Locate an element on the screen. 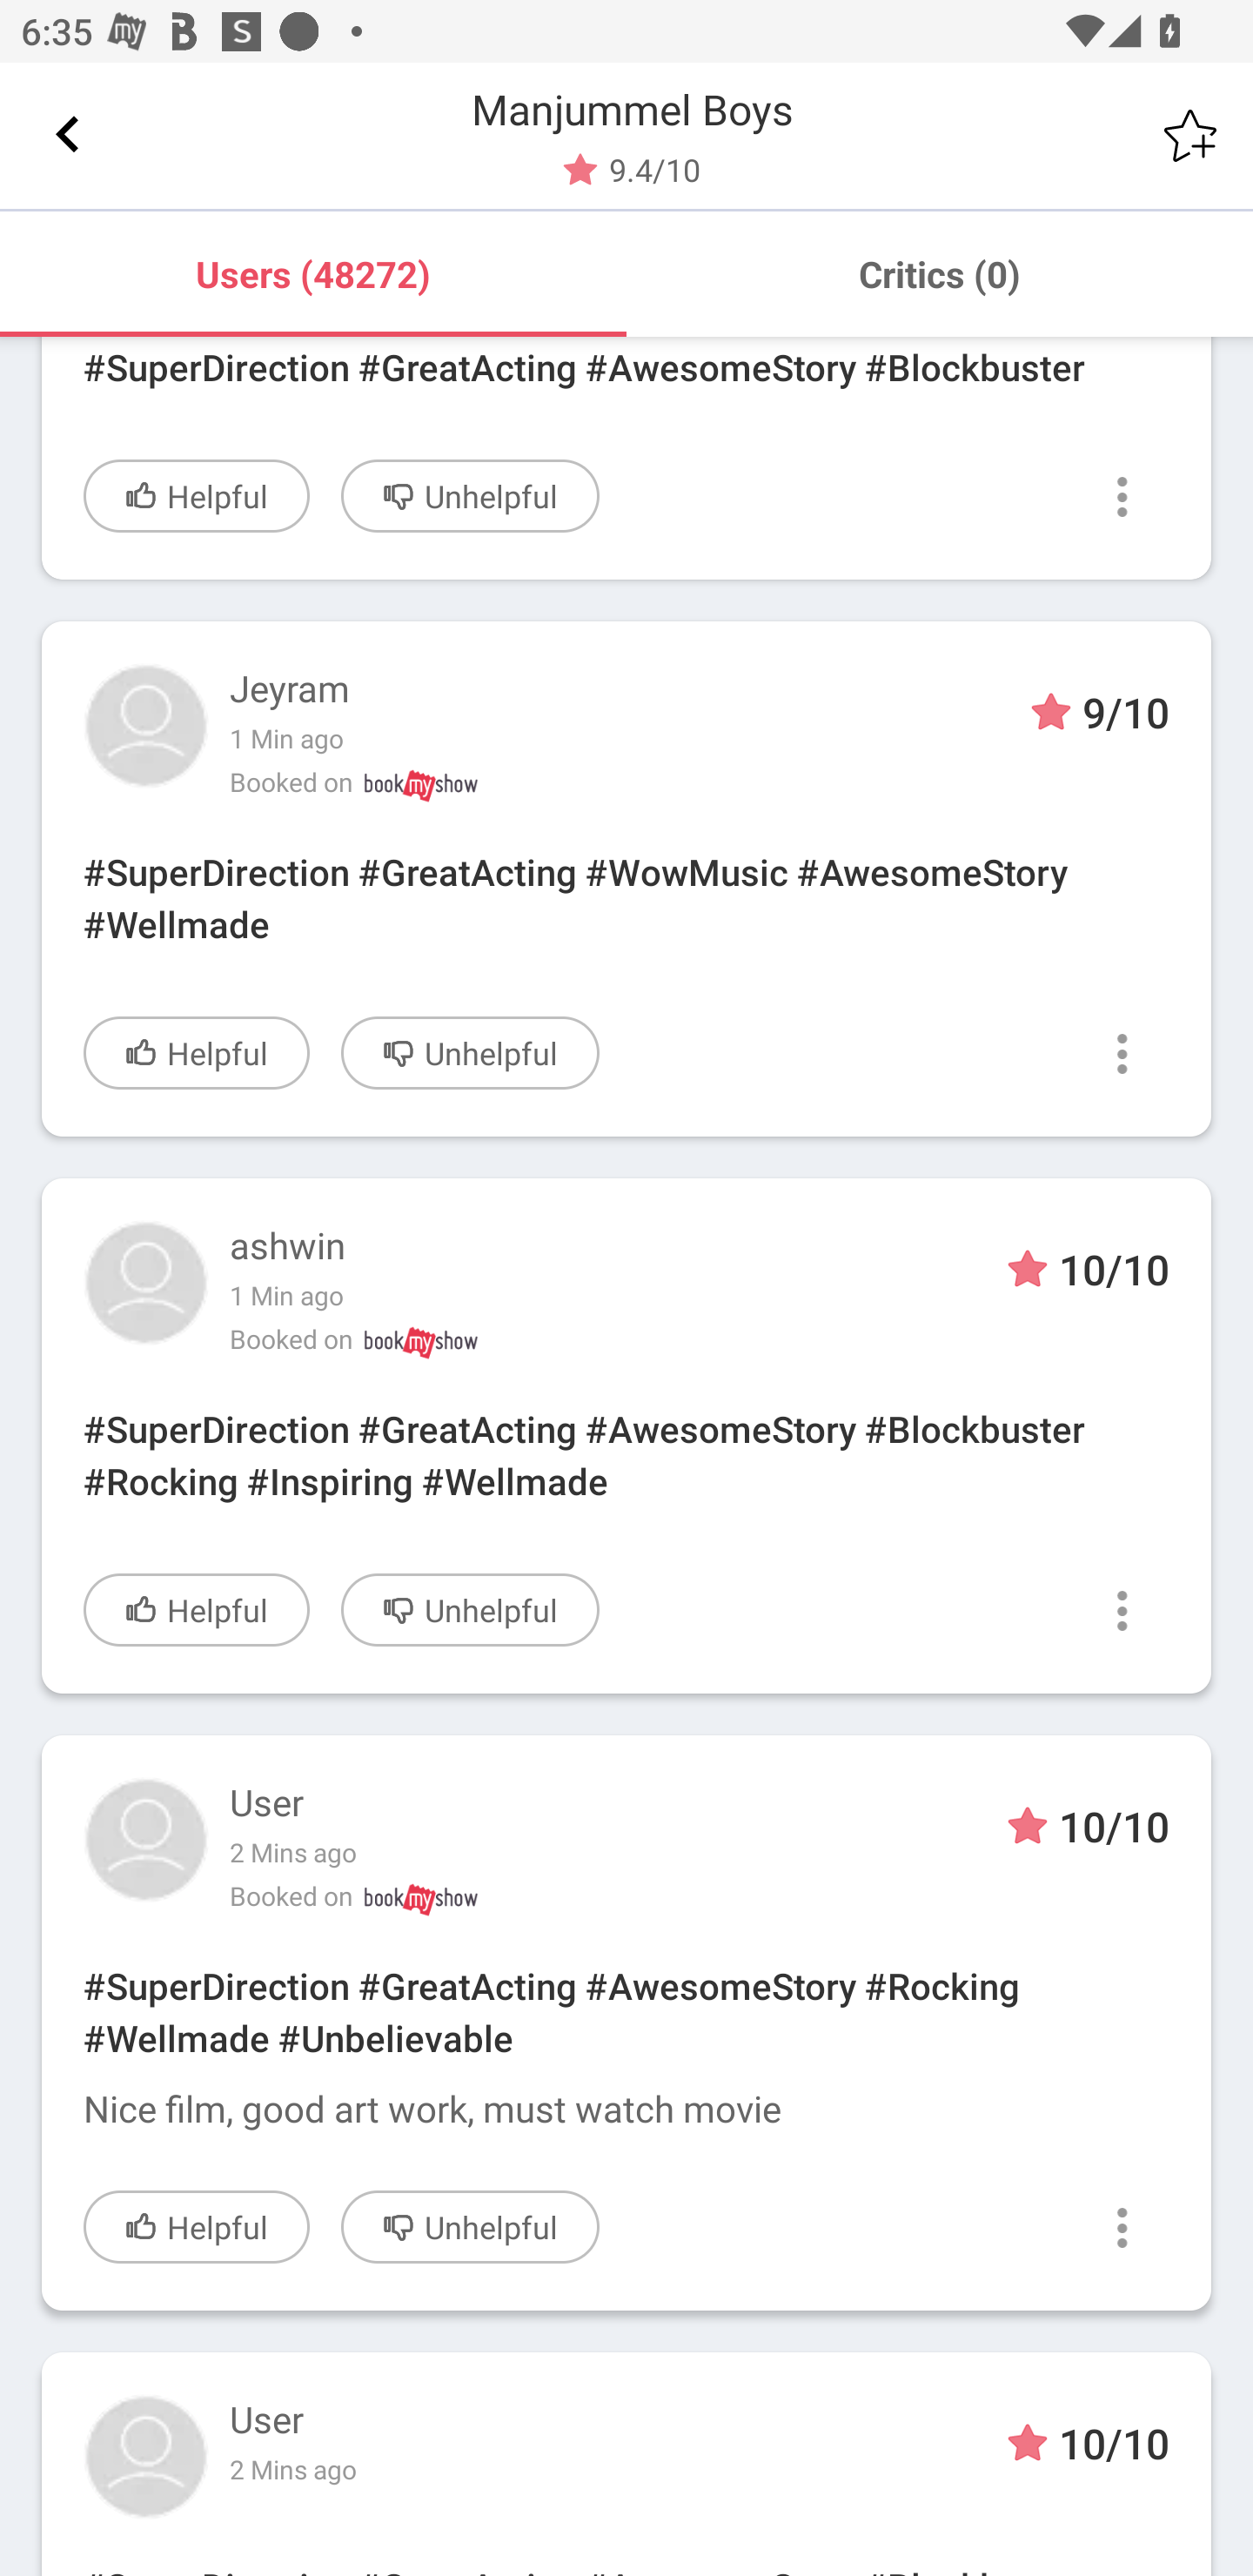 The width and height of the screenshot is (1253, 2576). Helpful is located at coordinates (197, 1610).